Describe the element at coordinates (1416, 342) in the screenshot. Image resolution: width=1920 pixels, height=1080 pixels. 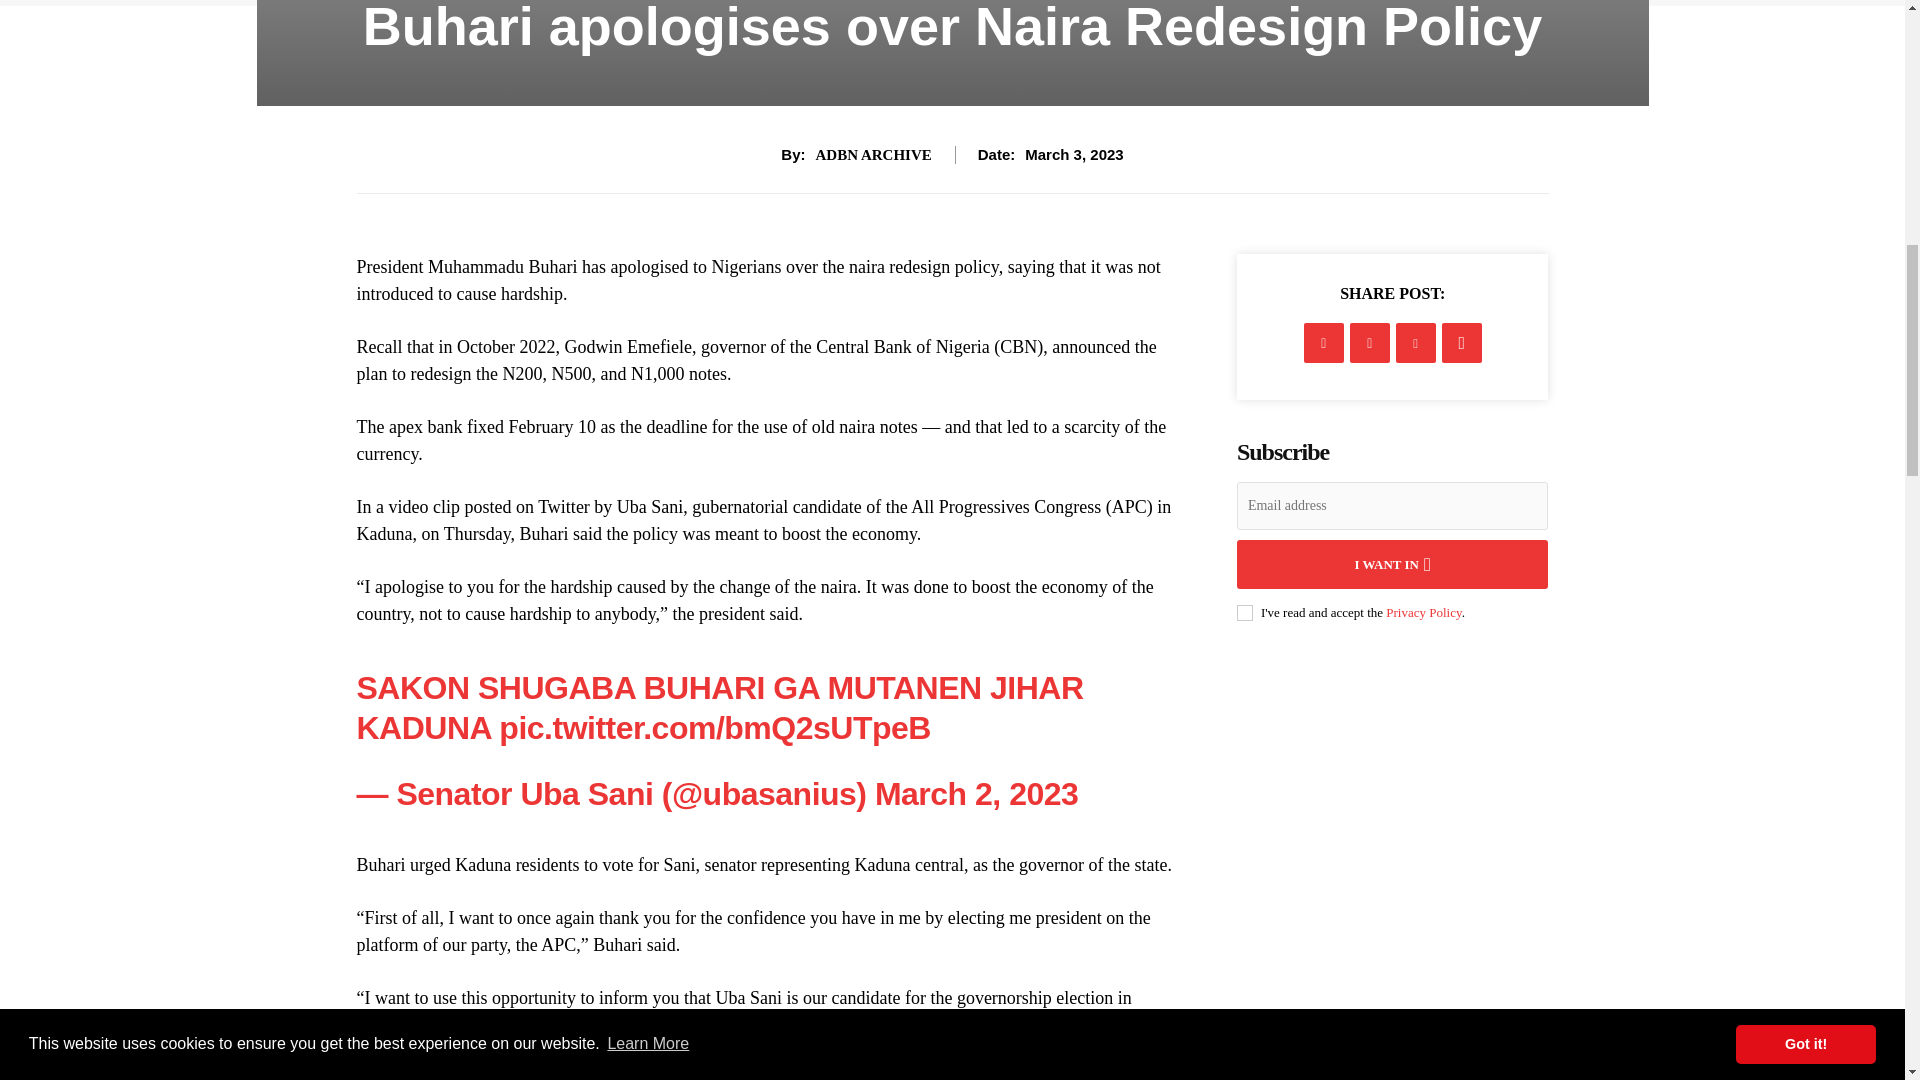
I see `Pinterest` at that location.